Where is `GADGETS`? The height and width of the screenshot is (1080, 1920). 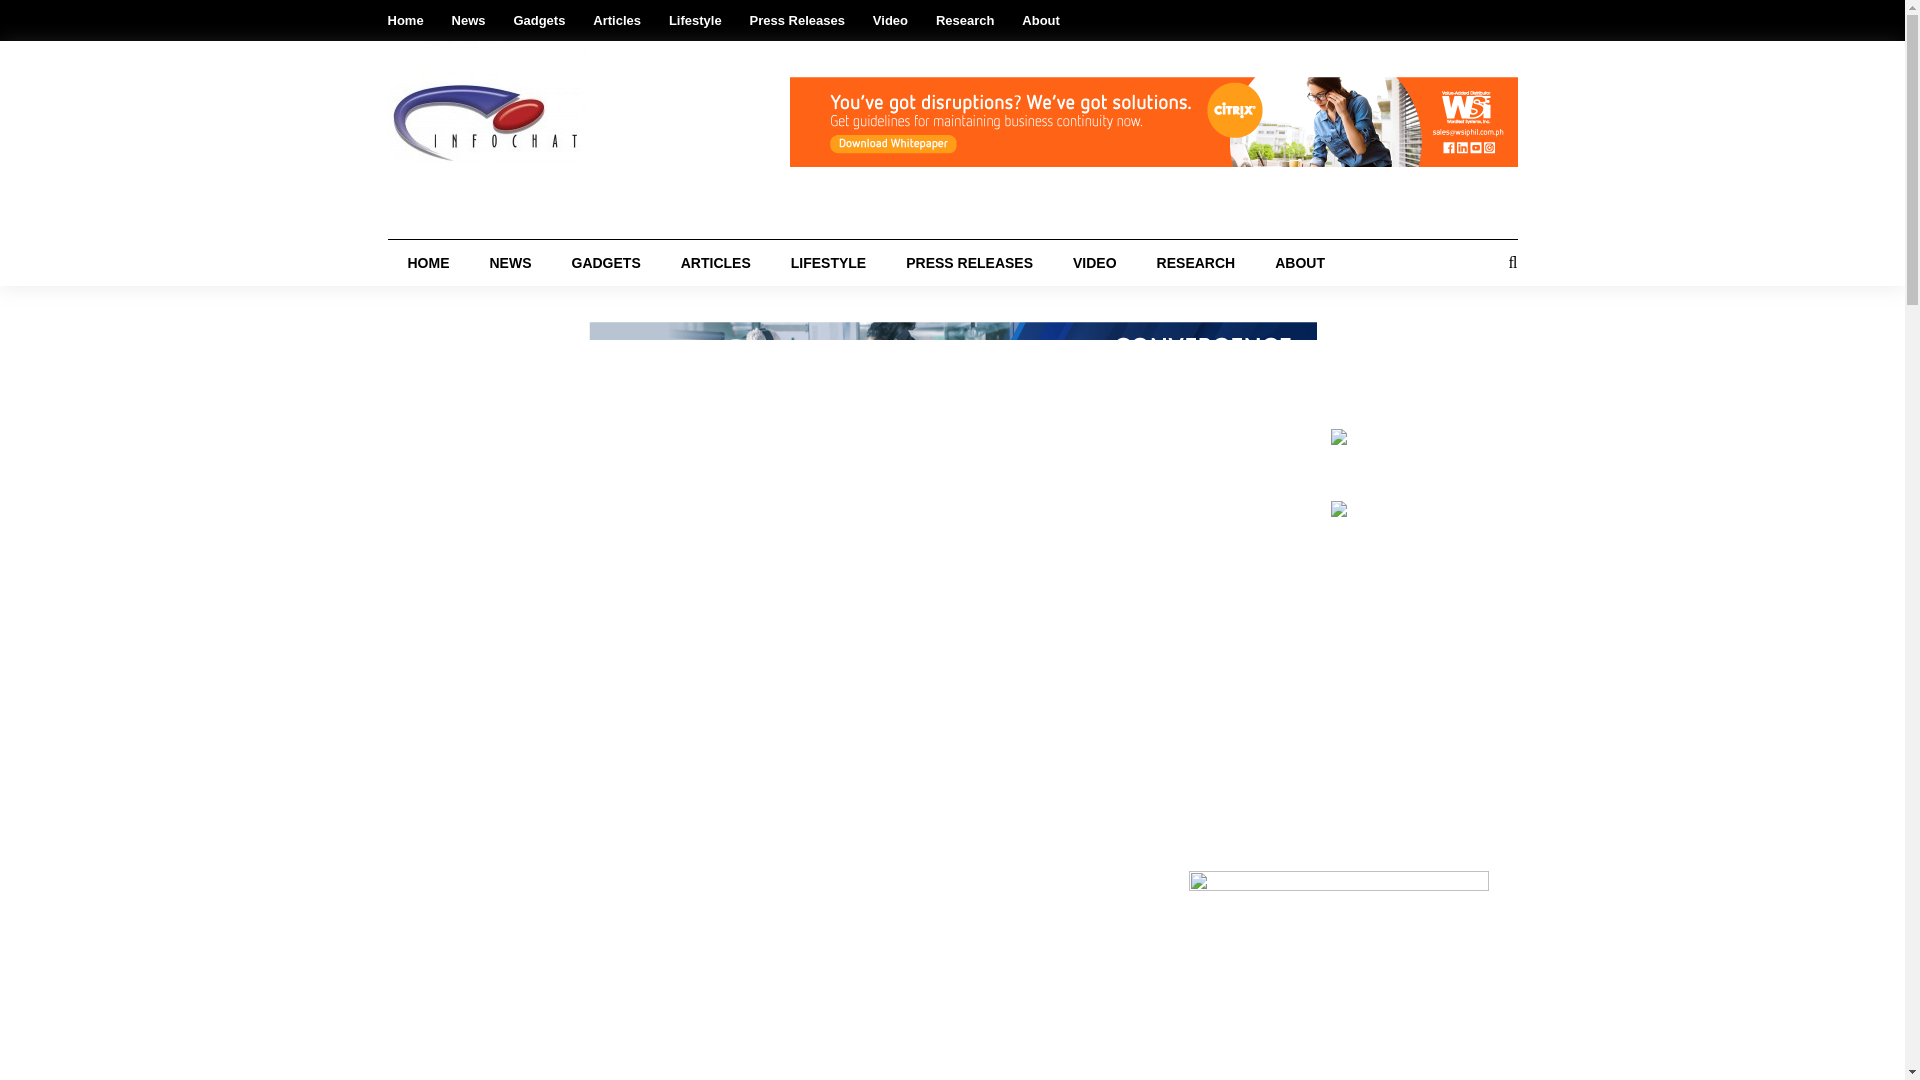
GADGETS is located at coordinates (606, 262).